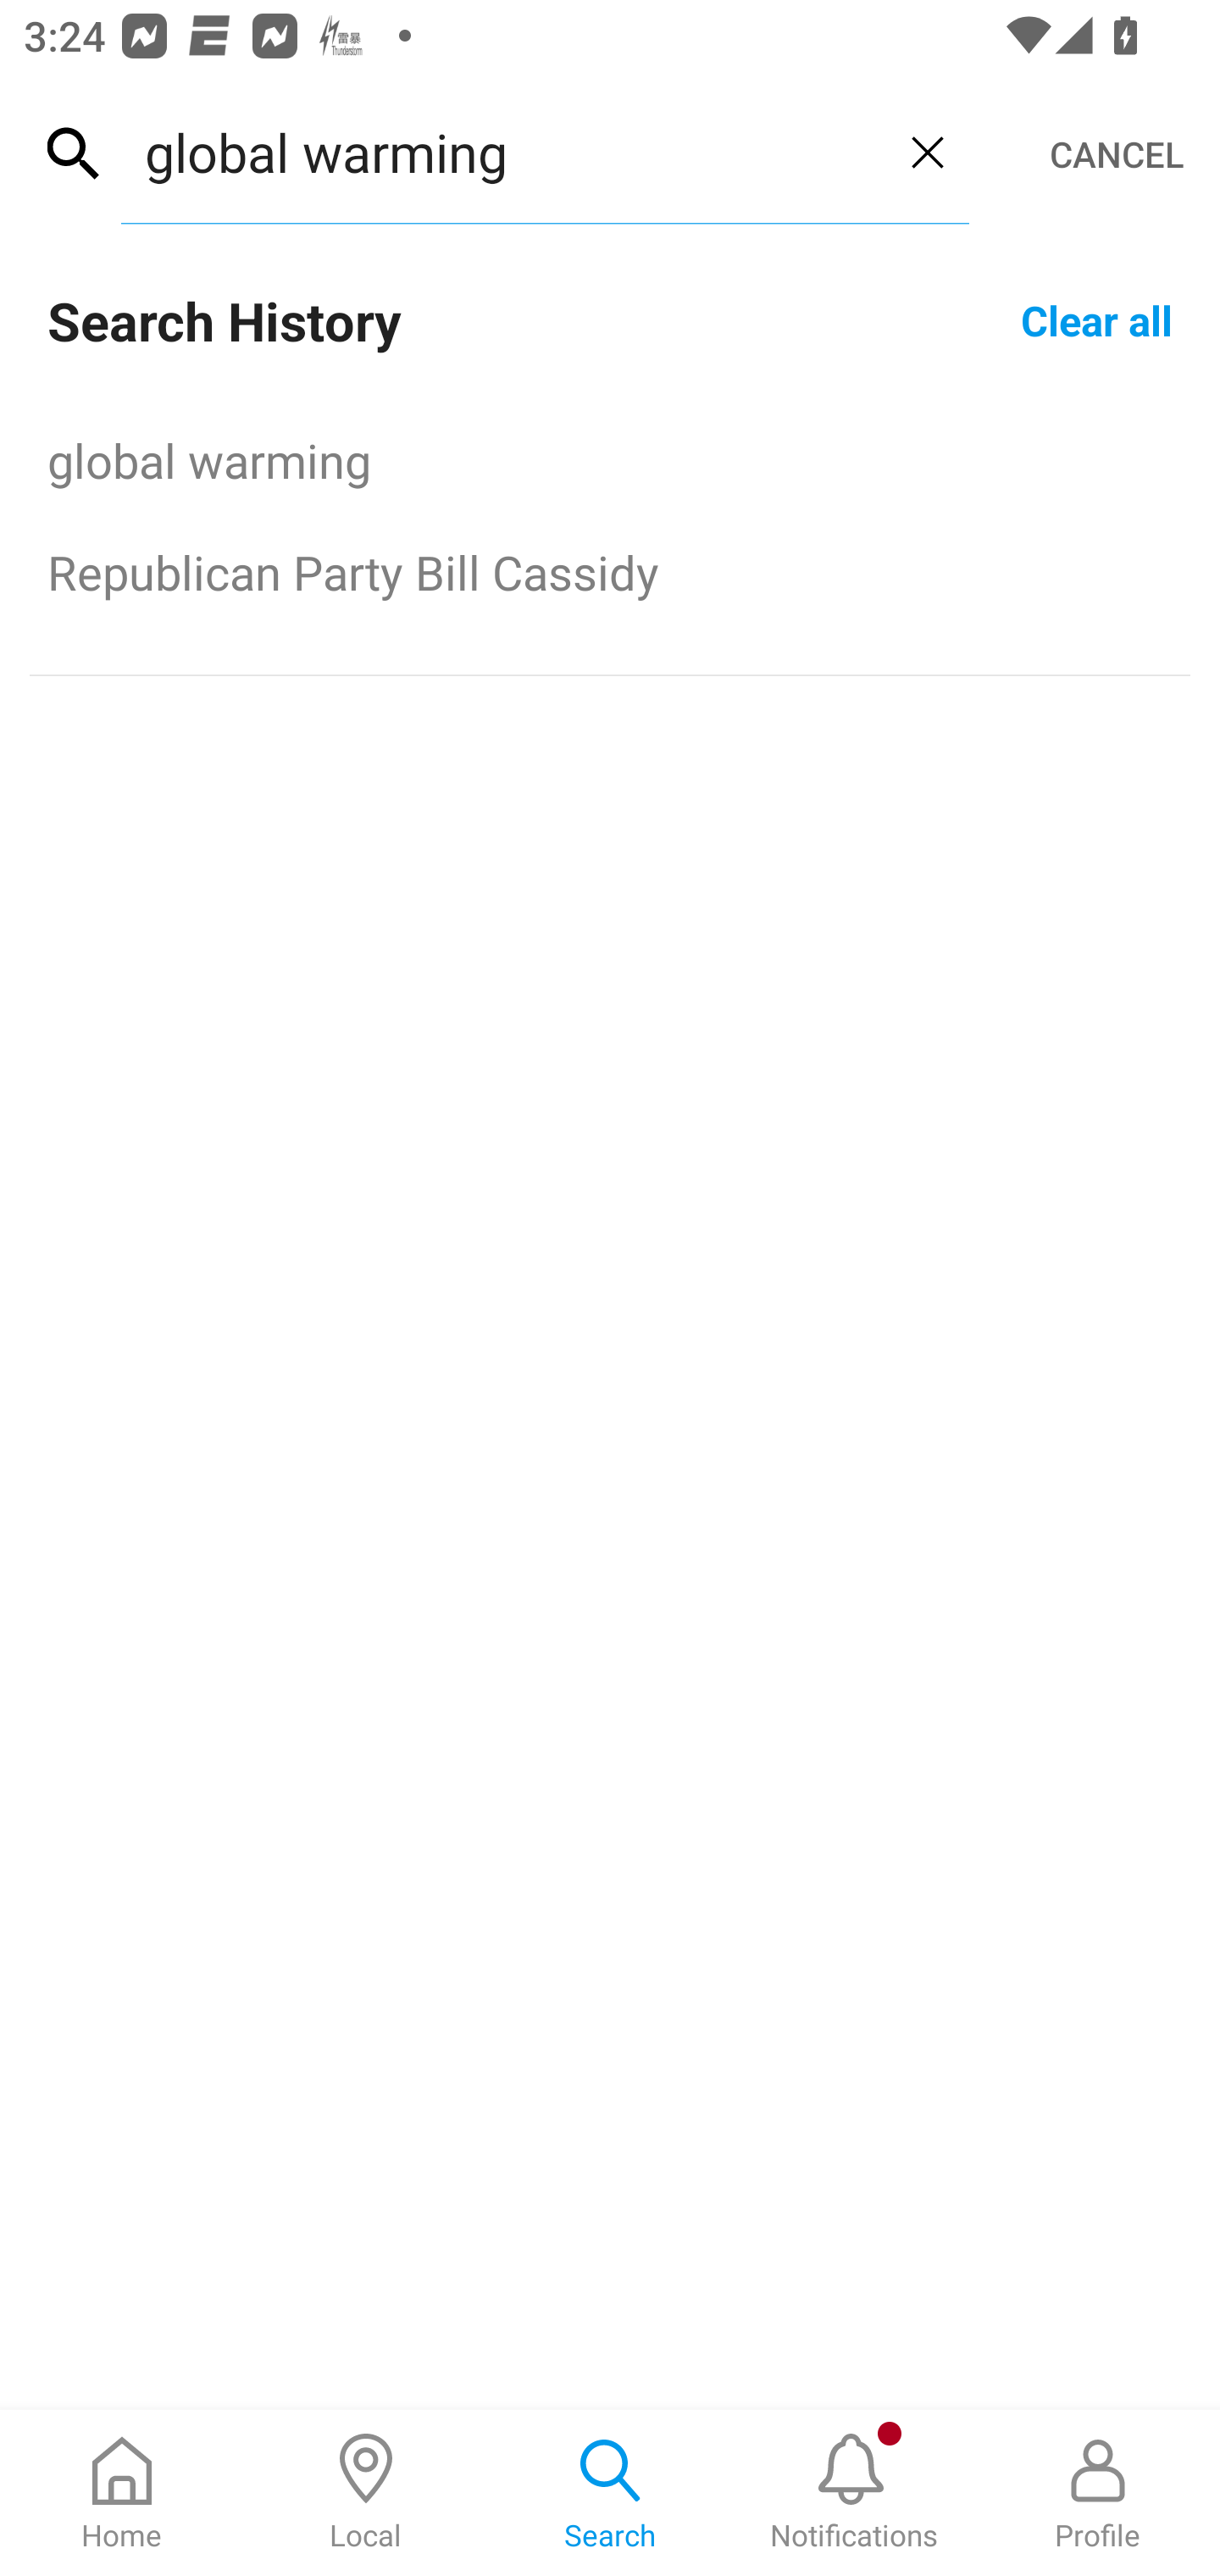 The height and width of the screenshot is (2576, 1220). What do you see at coordinates (1117, 154) in the screenshot?
I see `CANCEL` at bounding box center [1117, 154].